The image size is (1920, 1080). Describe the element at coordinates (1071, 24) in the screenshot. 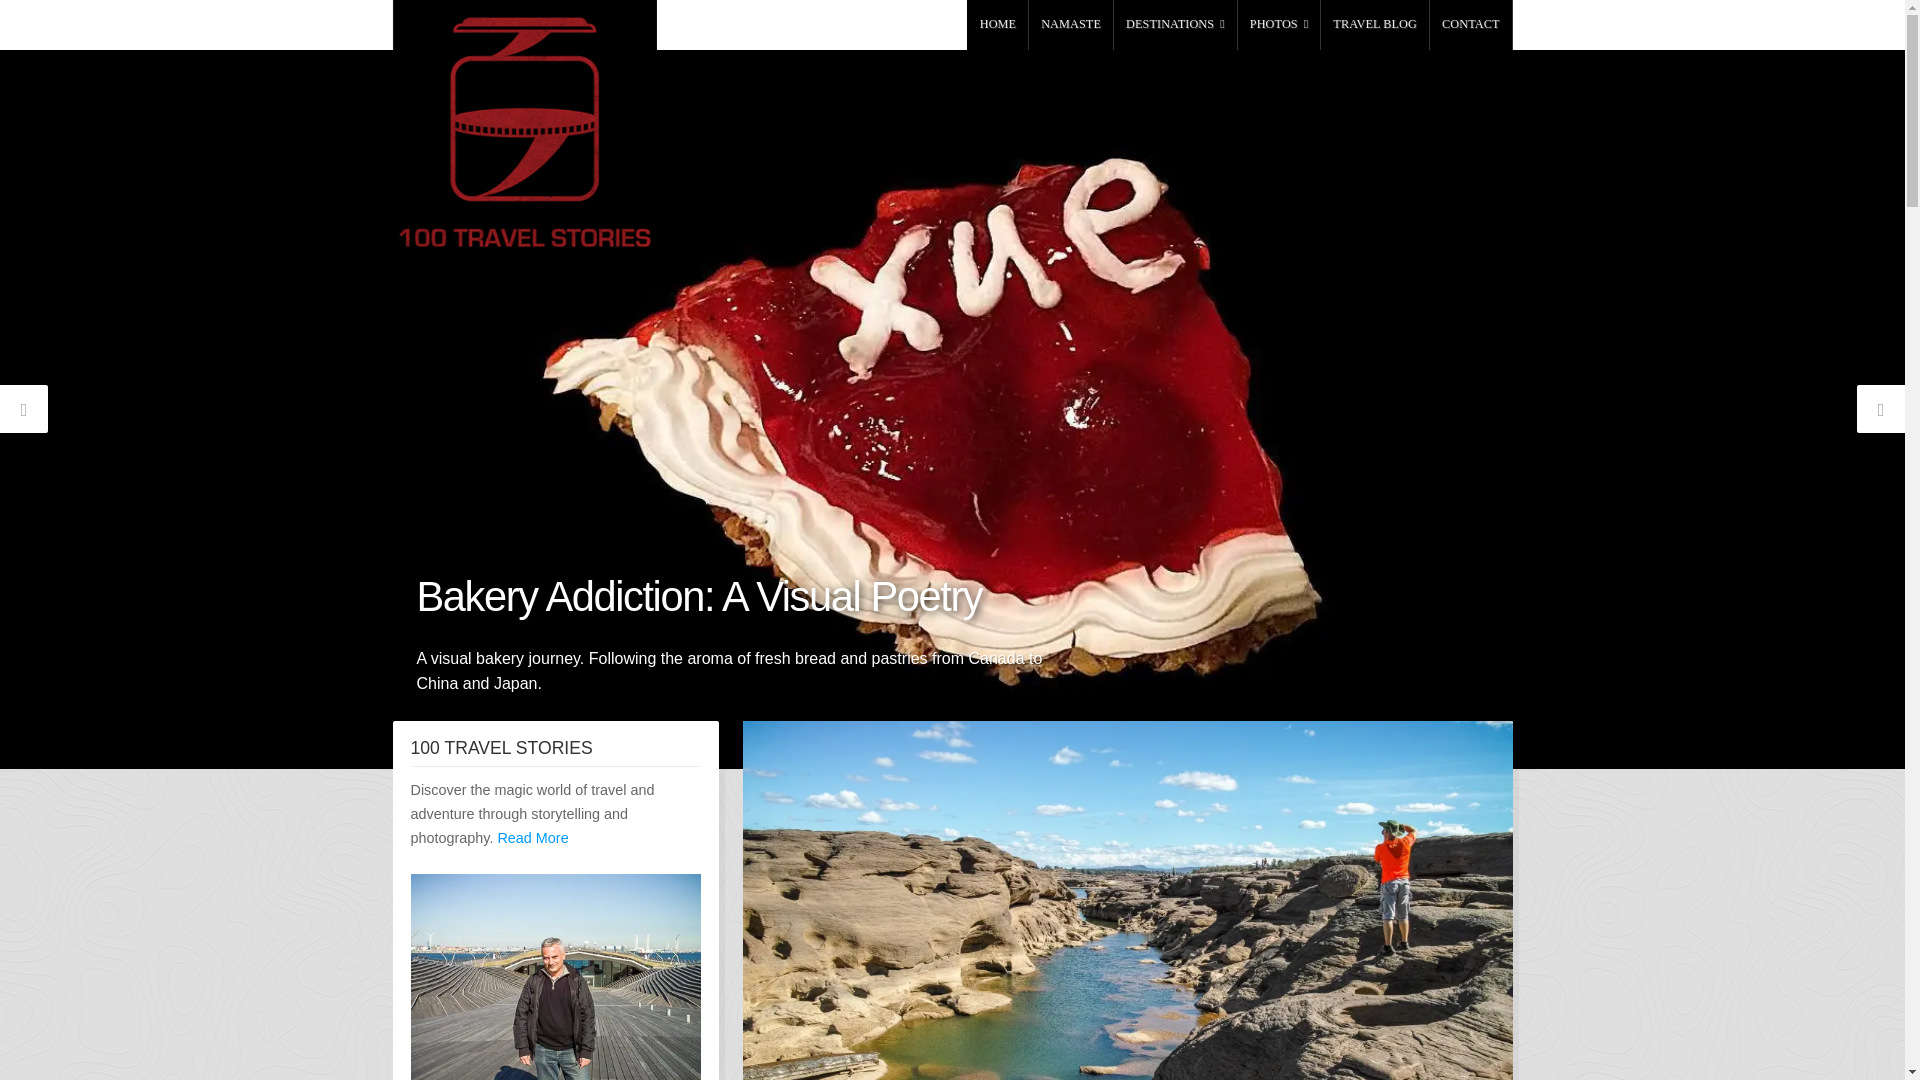

I see `NAMASTE` at that location.